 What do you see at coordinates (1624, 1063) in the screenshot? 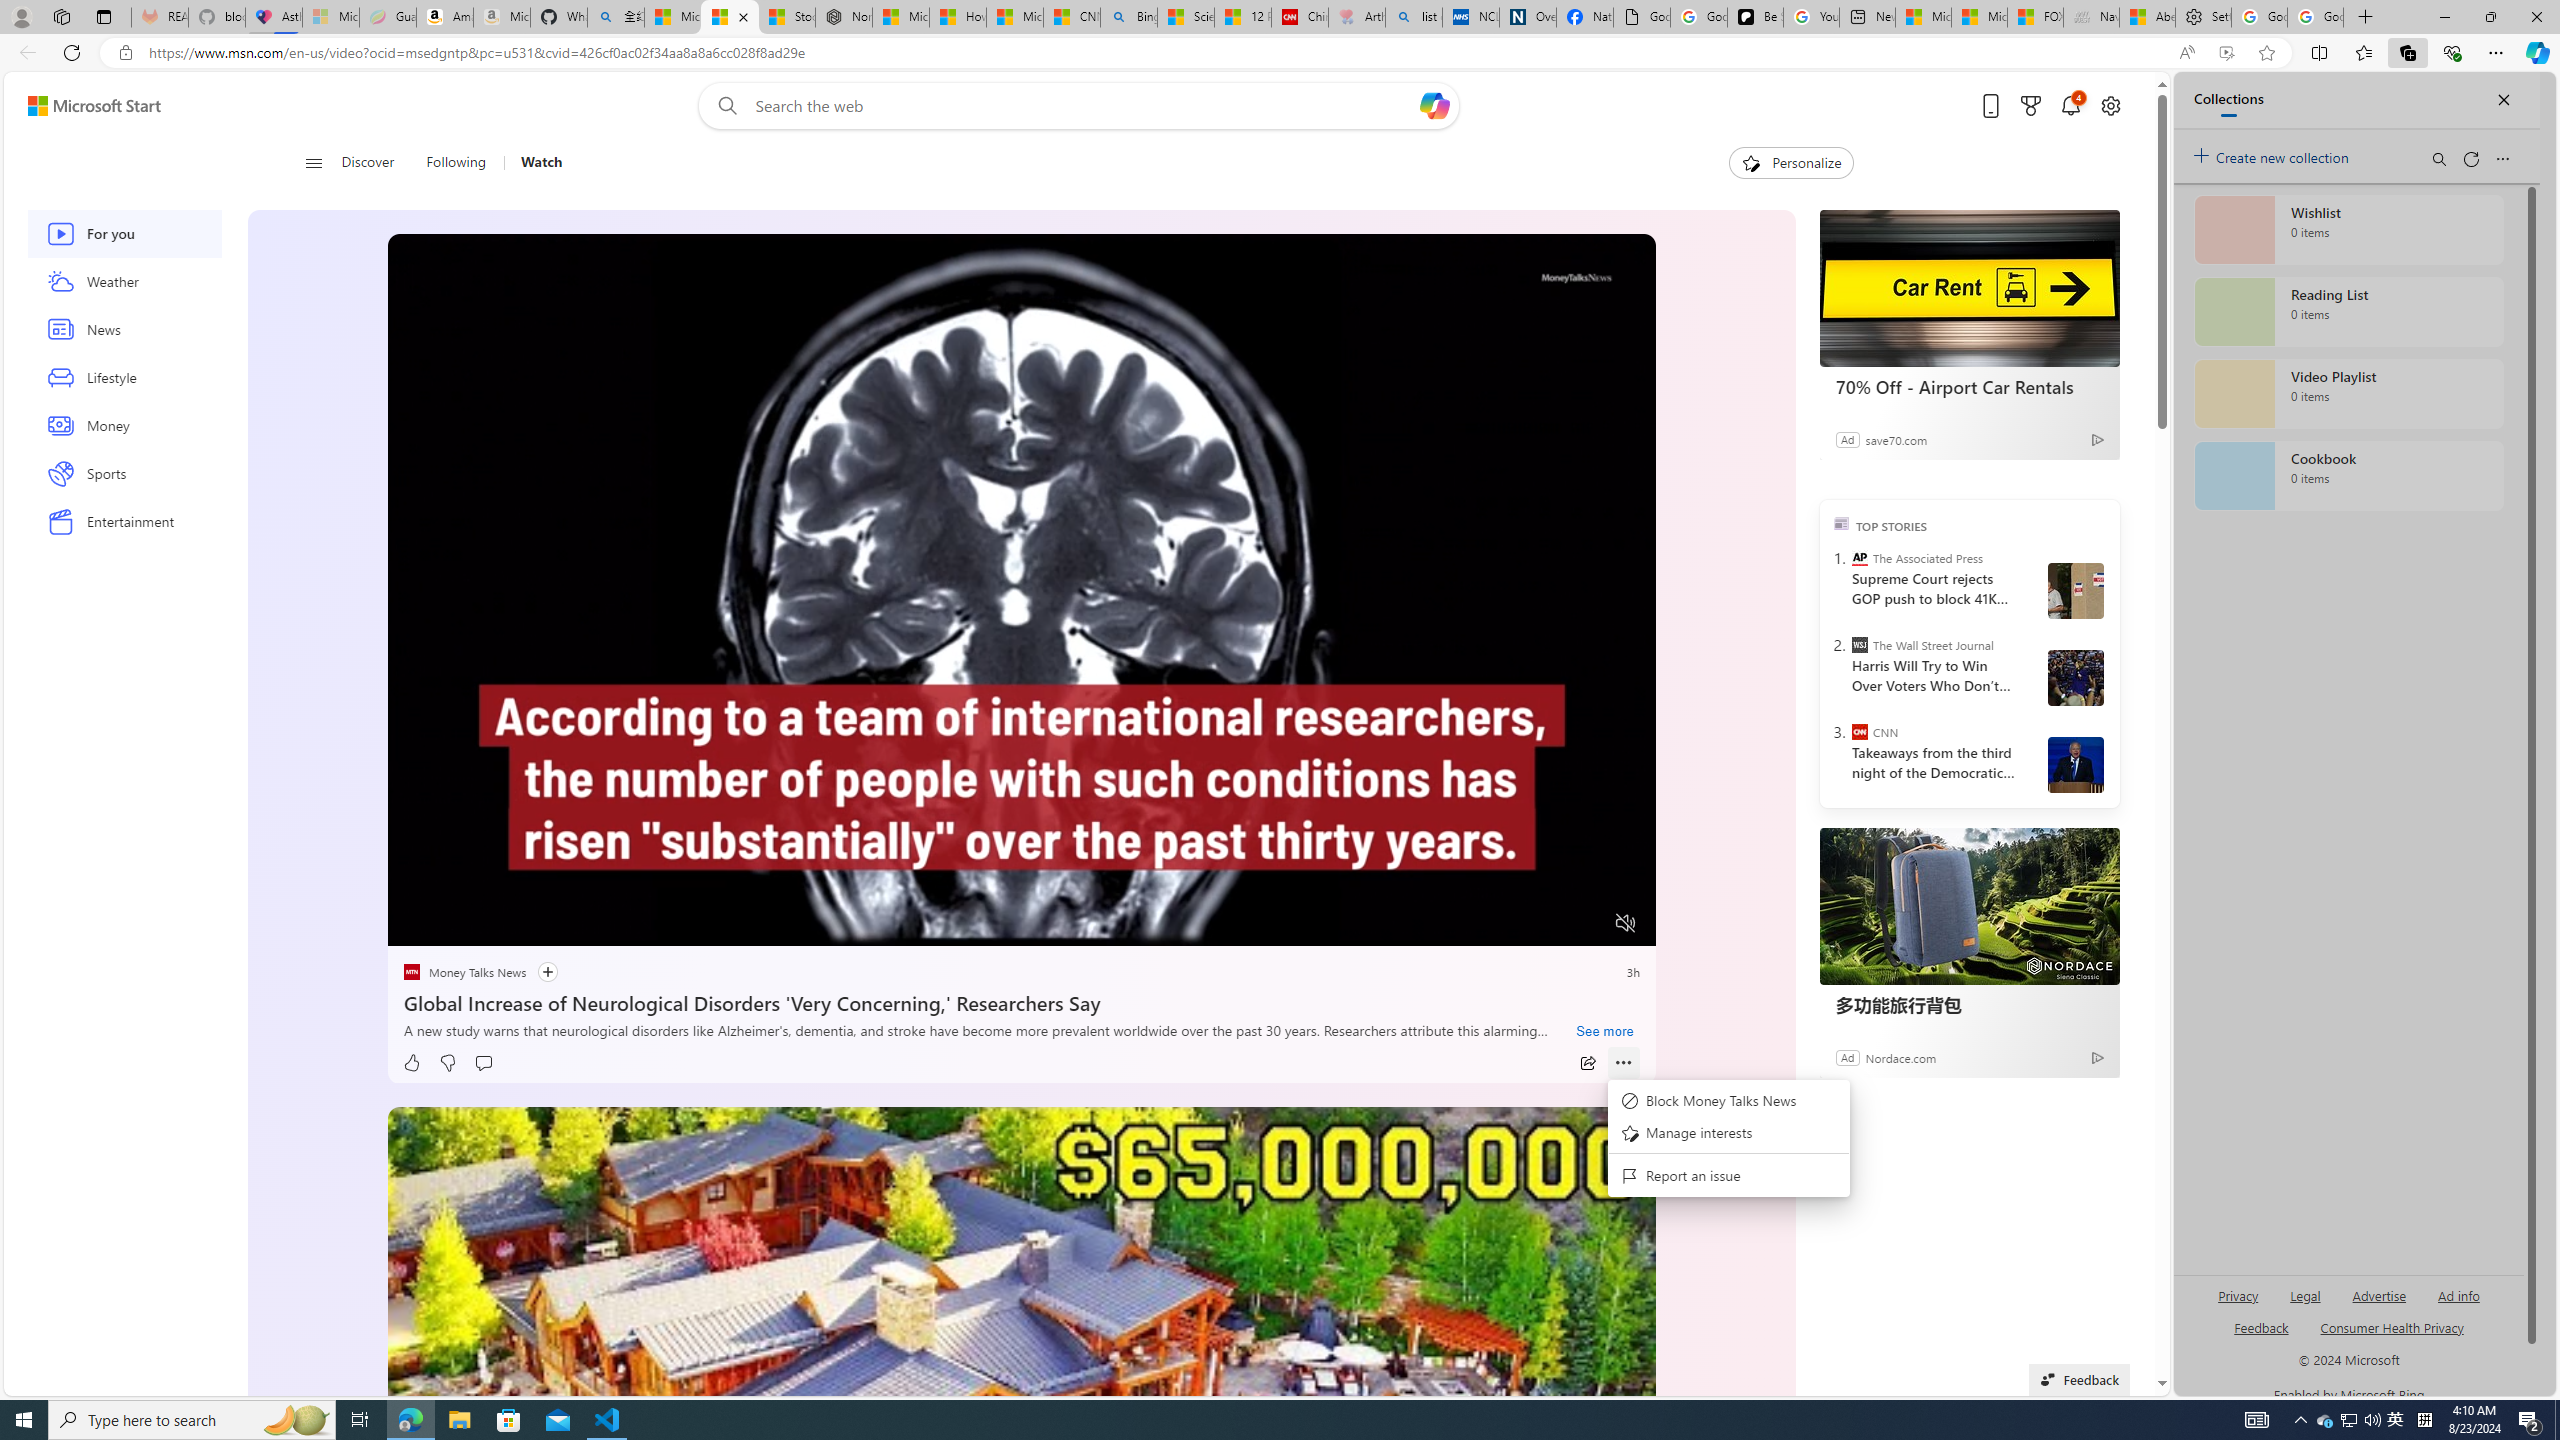
I see `More` at bounding box center [1624, 1063].